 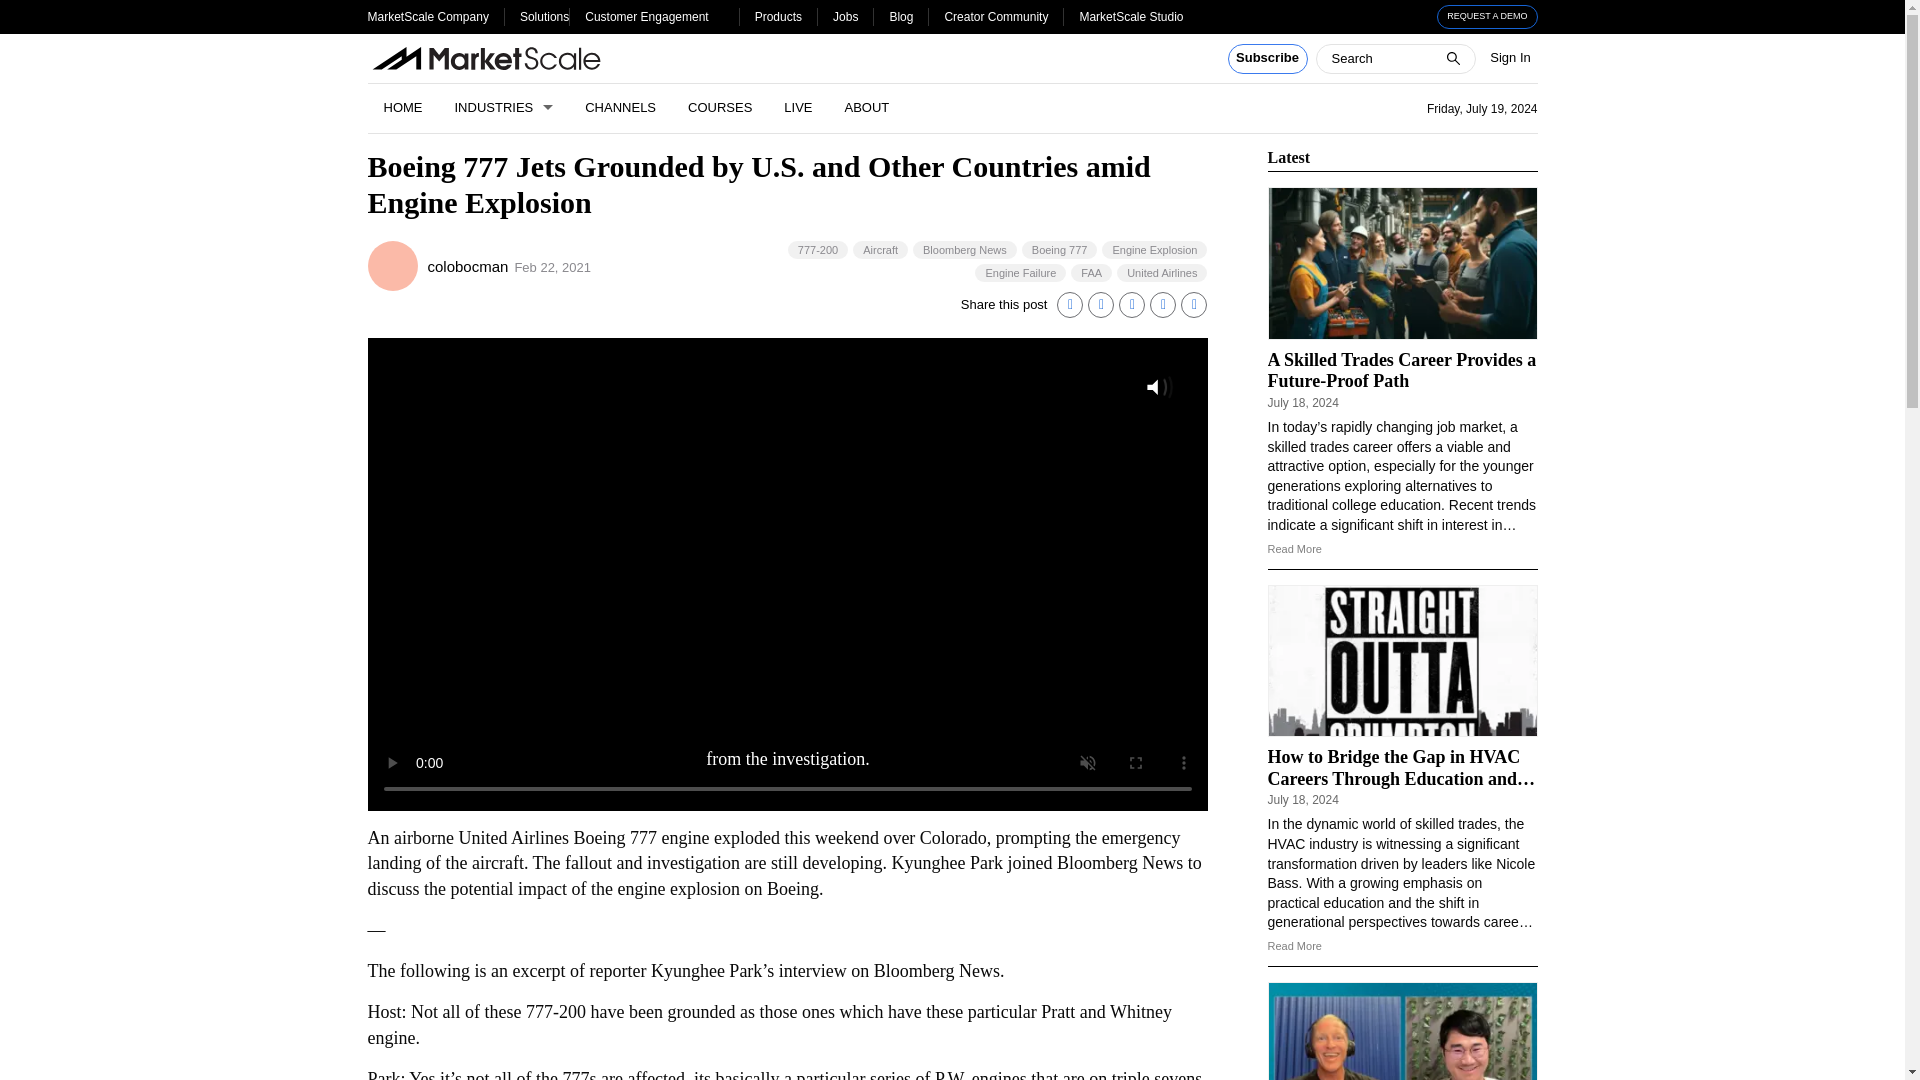 What do you see at coordinates (544, 16) in the screenshot?
I see `Solutions` at bounding box center [544, 16].